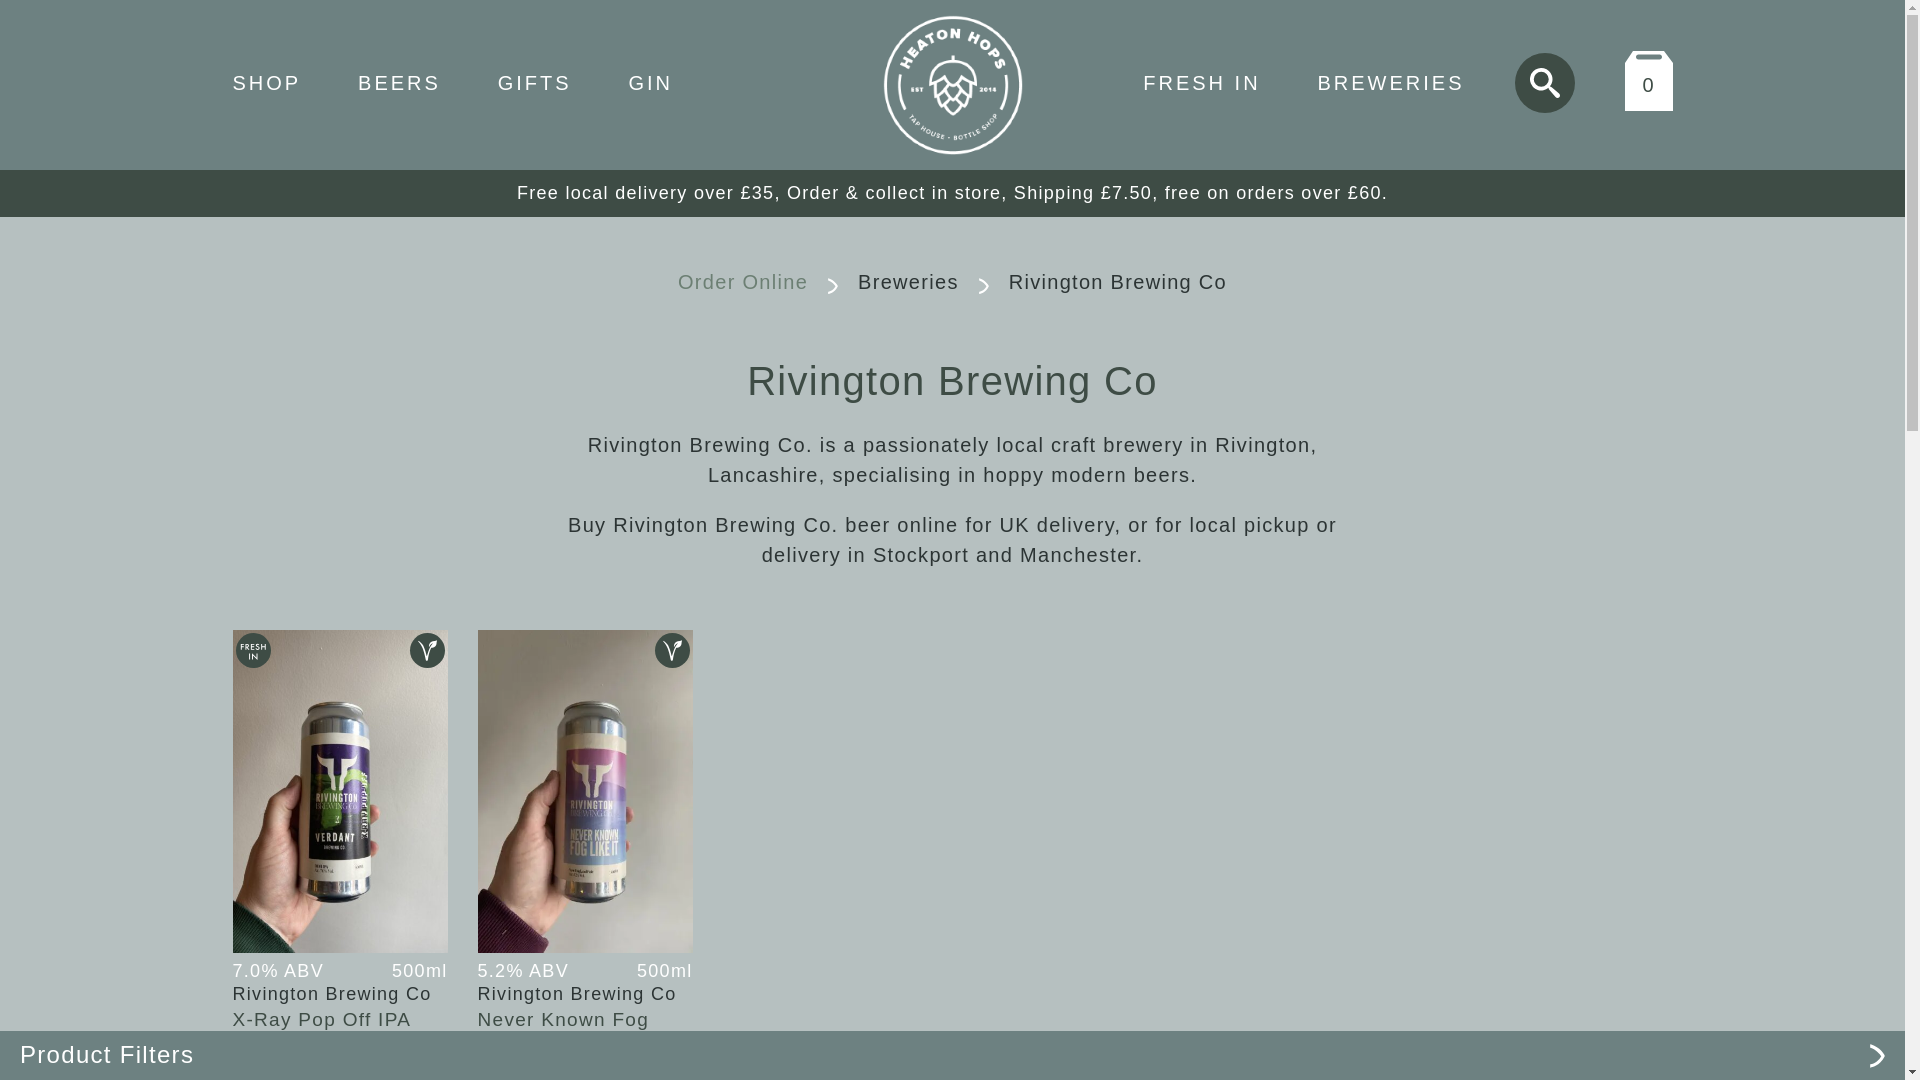 This screenshot has height=1080, width=1920. What do you see at coordinates (742, 282) in the screenshot?
I see `Order Online` at bounding box center [742, 282].